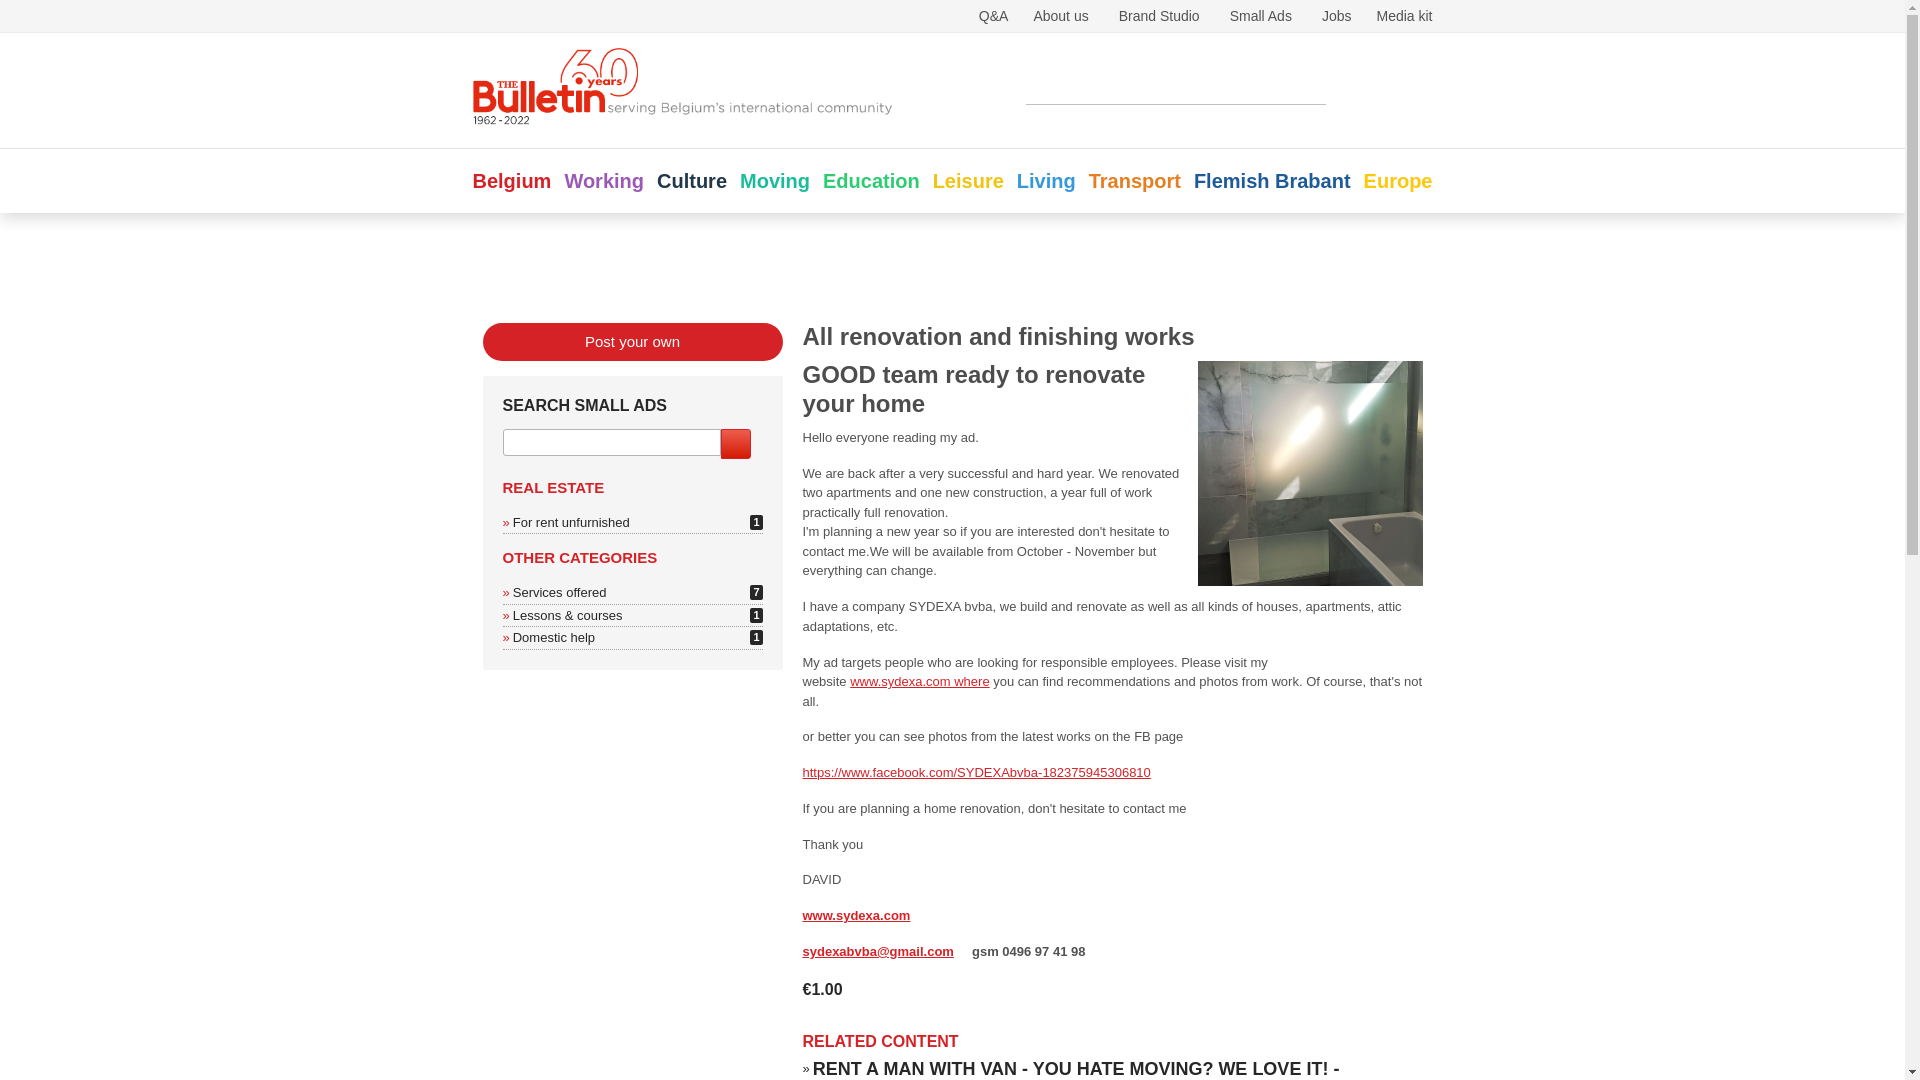 Image resolution: width=1920 pixels, height=1080 pixels. Describe the element at coordinates (692, 180) in the screenshot. I see `Culture` at that location.